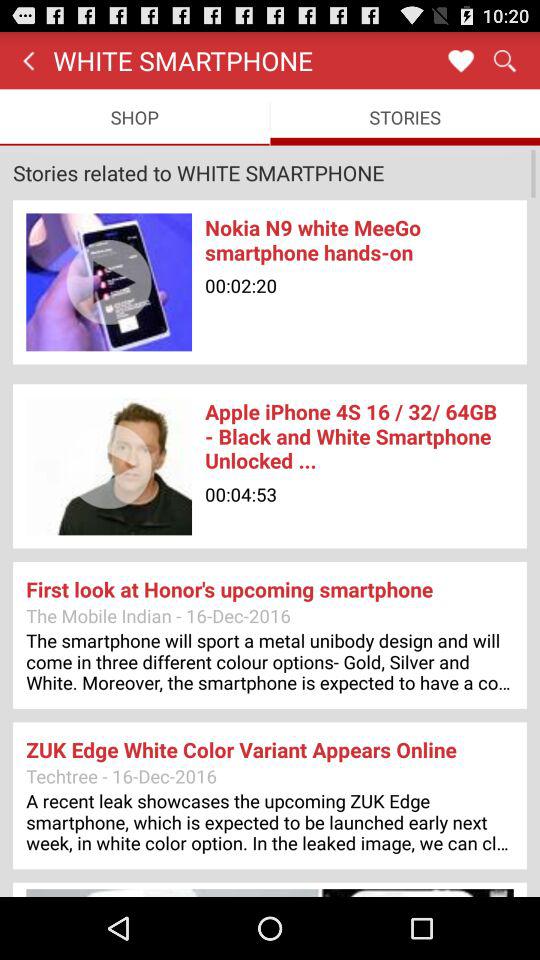 The height and width of the screenshot is (960, 540). Describe the element at coordinates (134, 116) in the screenshot. I see `select icon next to stories` at that location.